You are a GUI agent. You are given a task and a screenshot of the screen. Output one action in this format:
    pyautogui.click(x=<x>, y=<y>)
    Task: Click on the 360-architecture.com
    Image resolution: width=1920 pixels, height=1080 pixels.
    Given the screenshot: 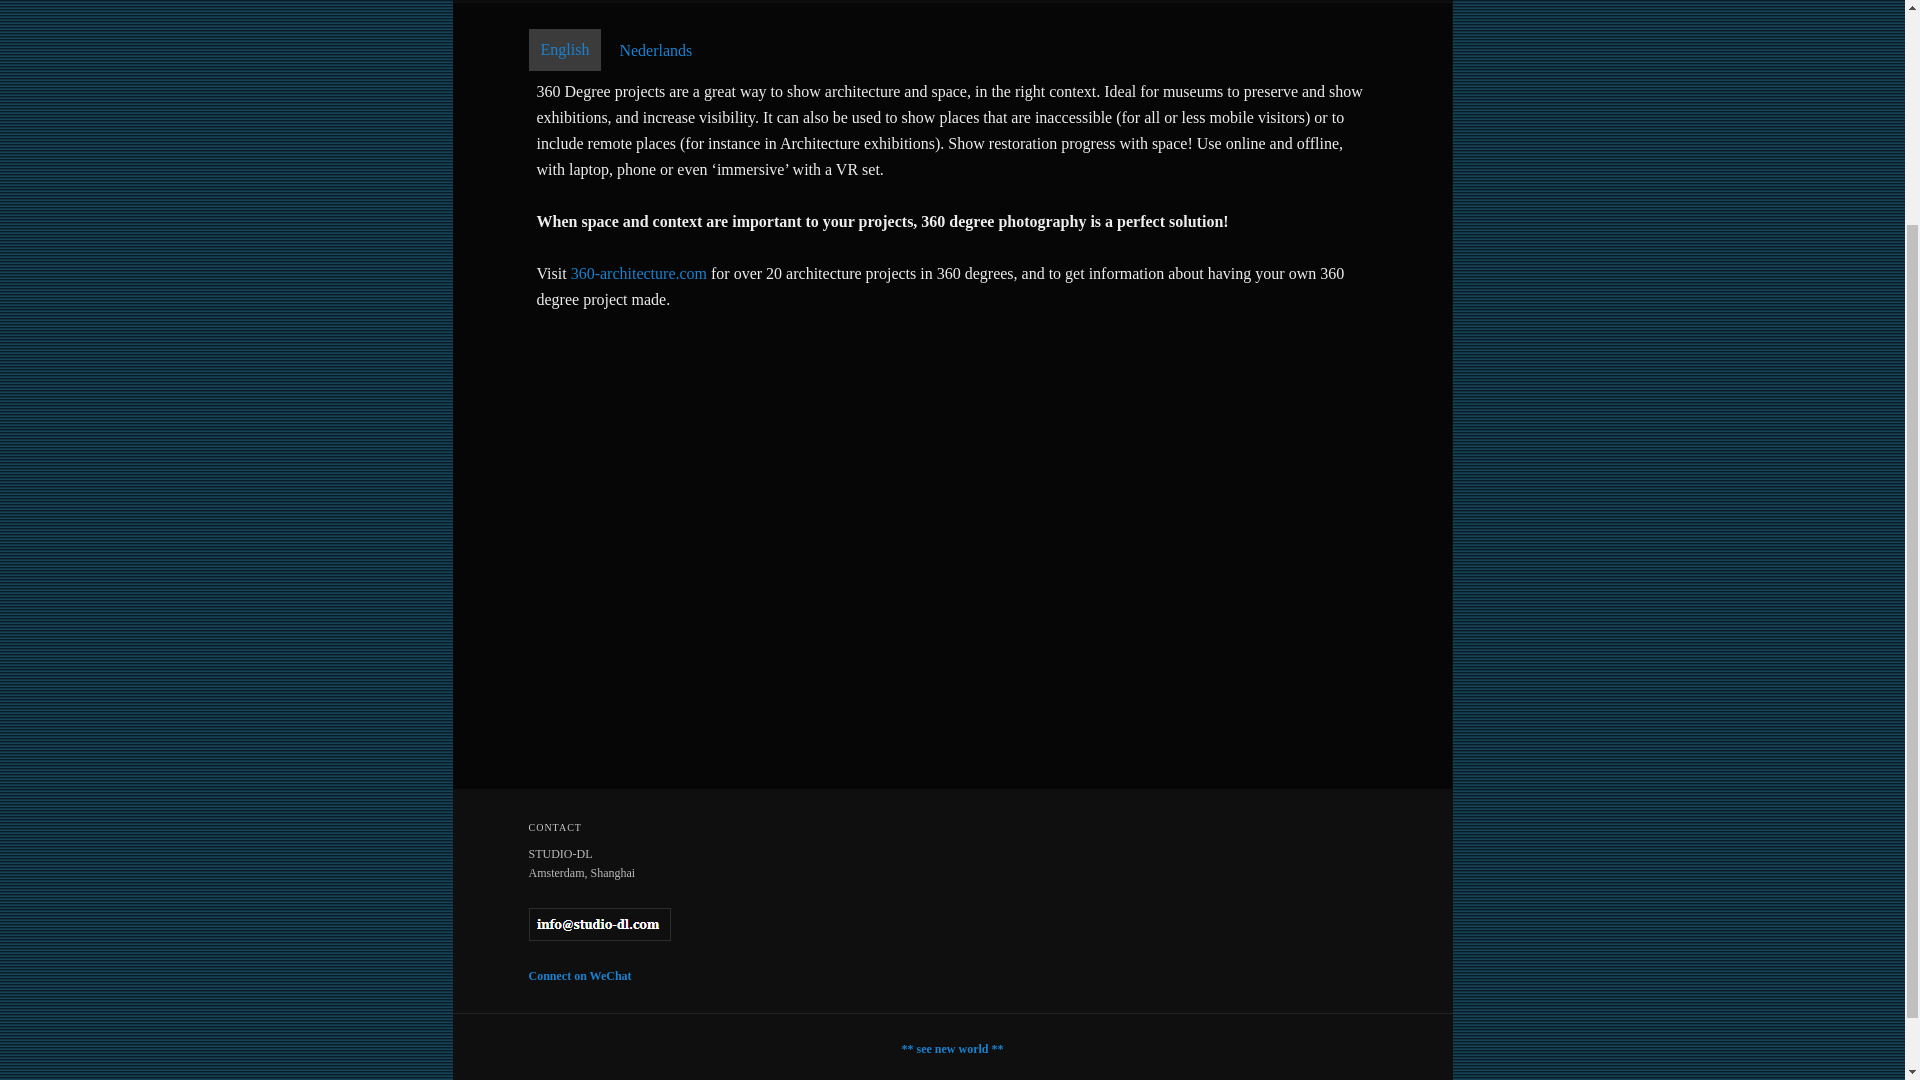 What is the action you would take?
    pyautogui.click(x=638, y=272)
    